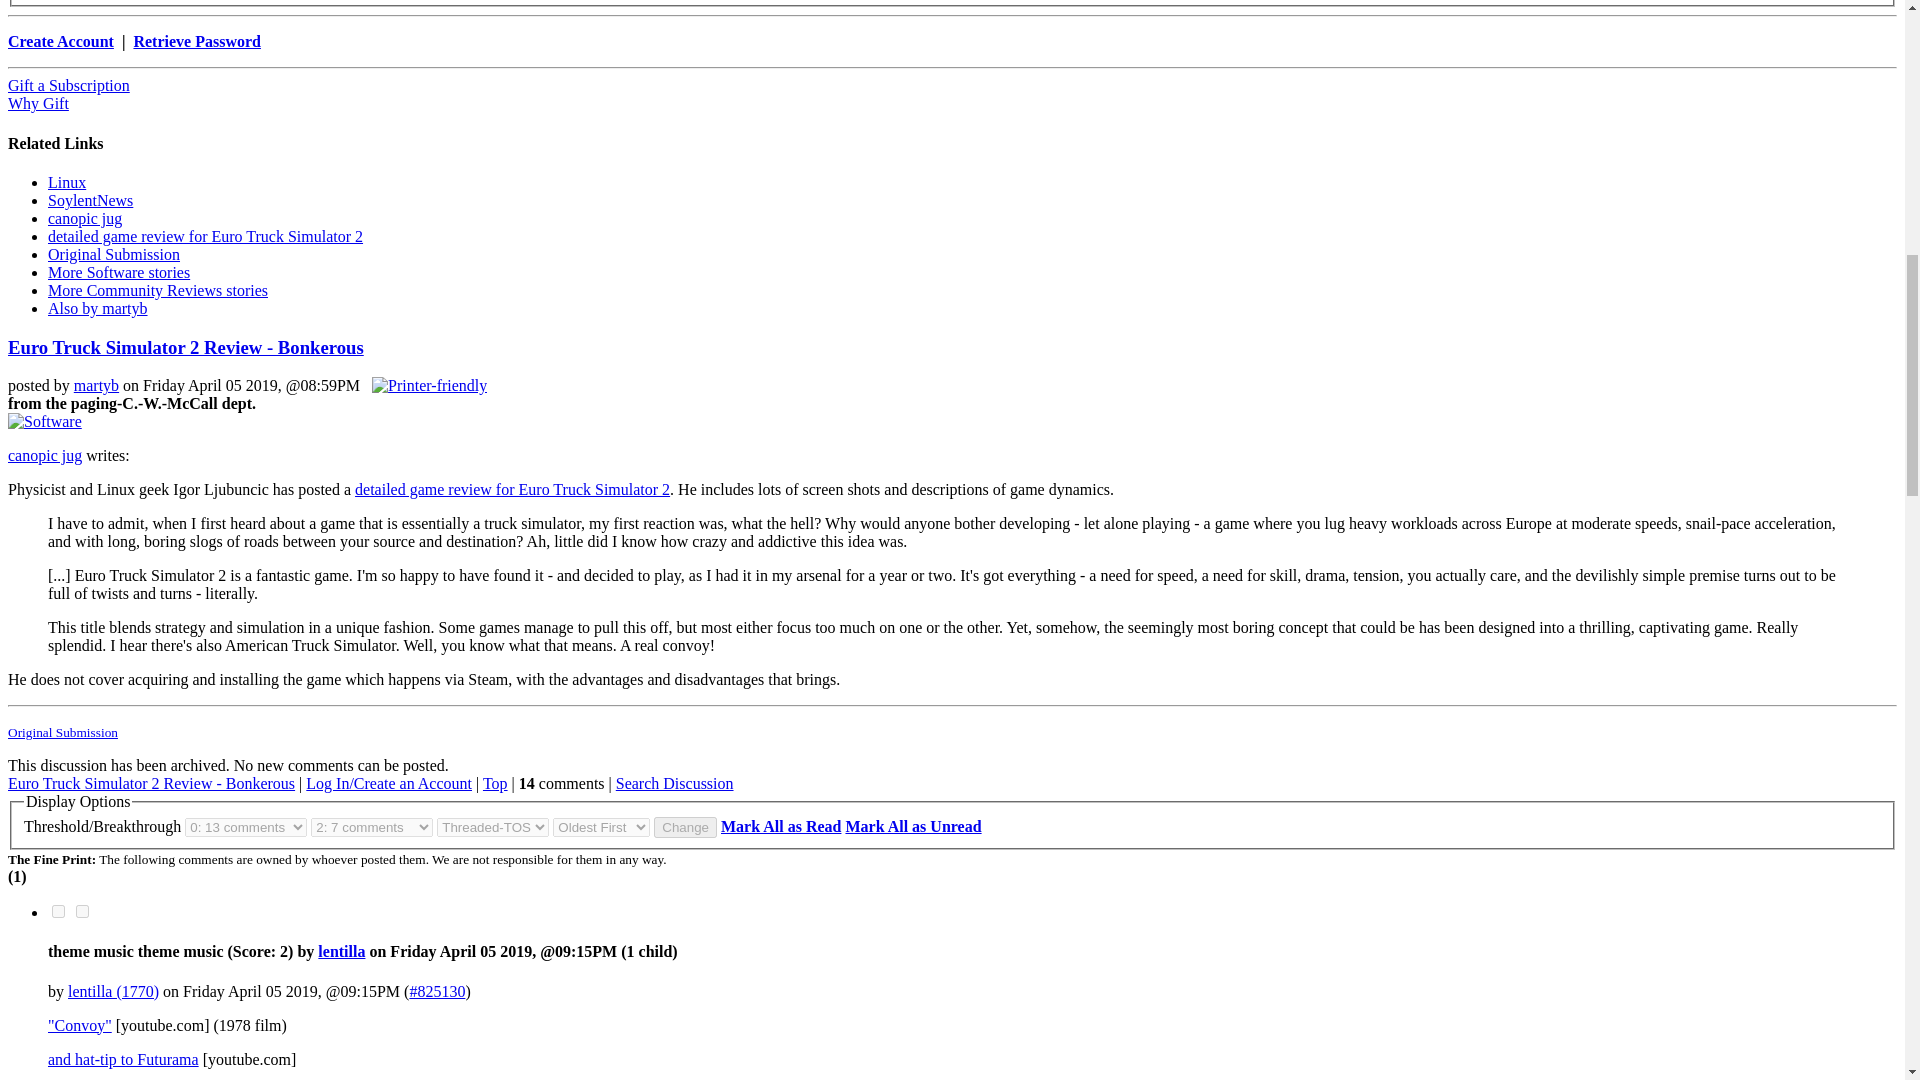  Describe the element at coordinates (196, 41) in the screenshot. I see `Retrieve Password` at that location.